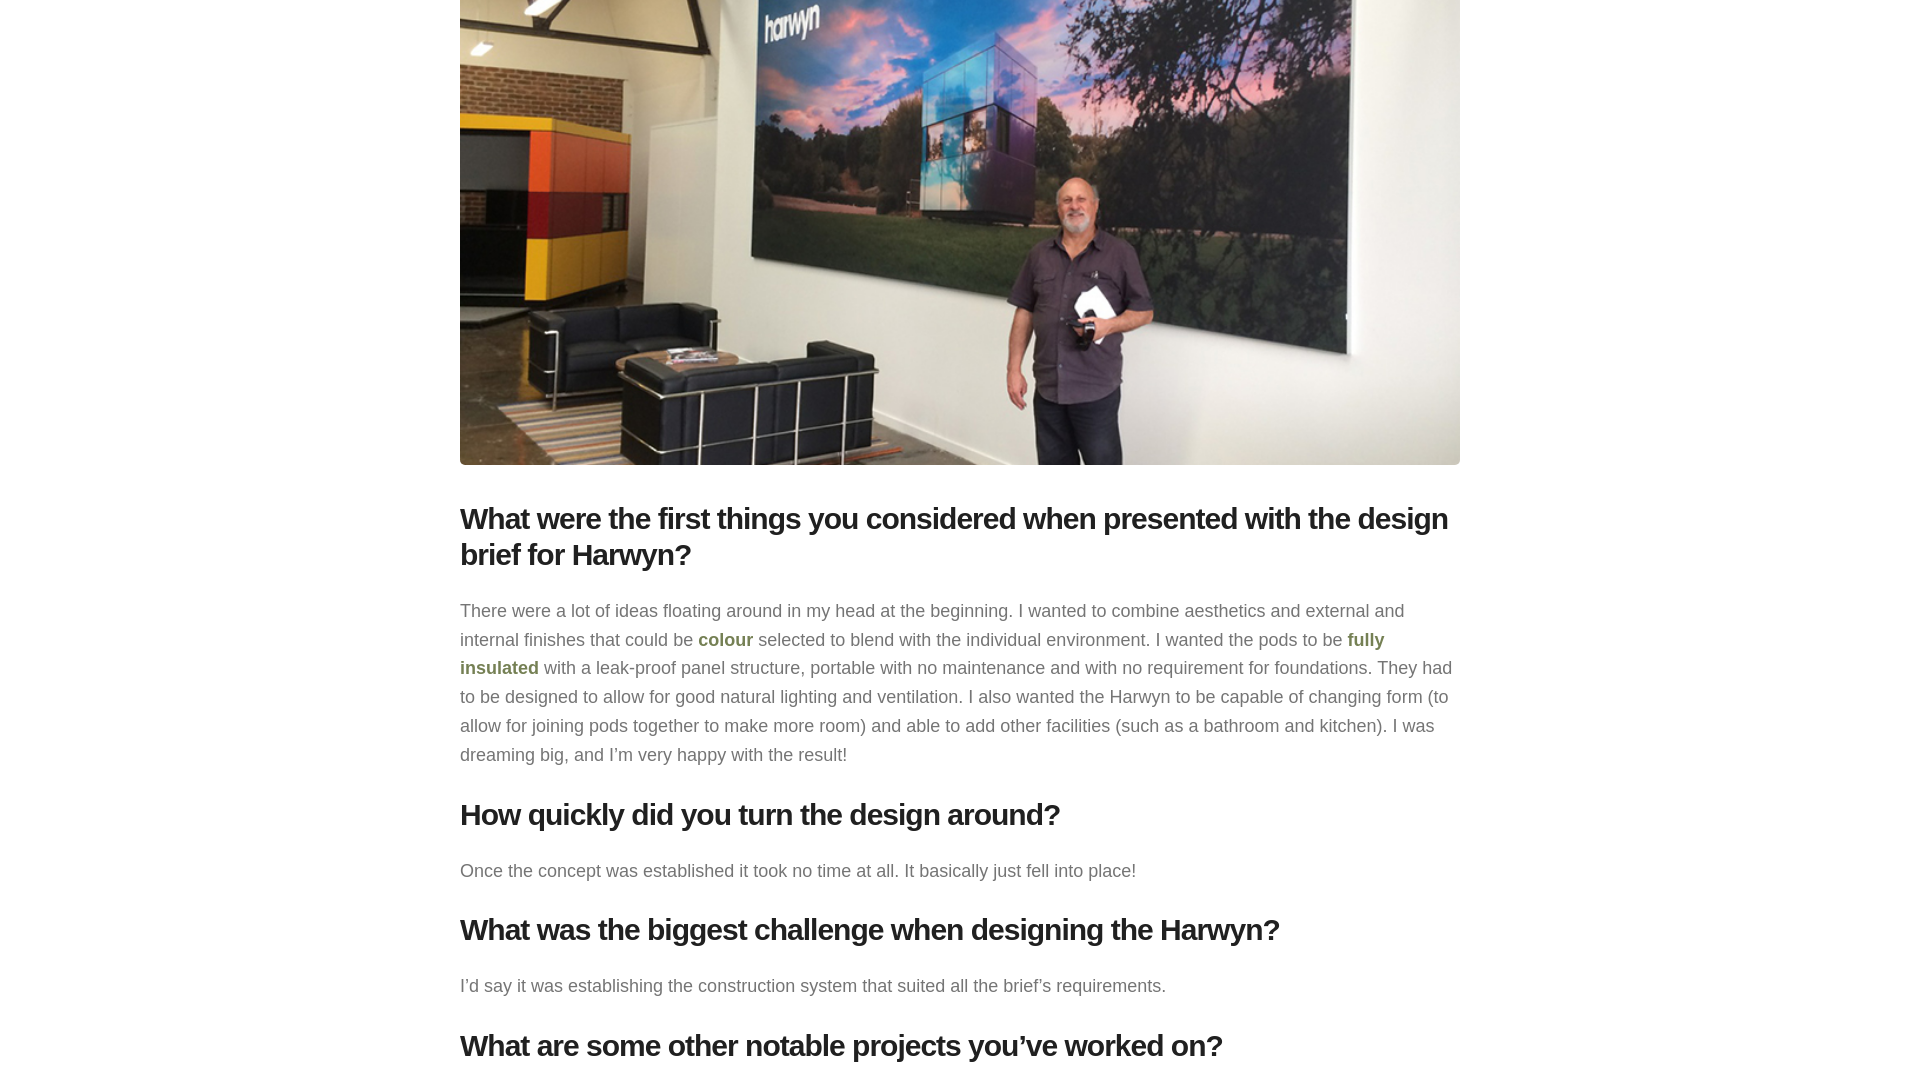 The image size is (1920, 1080). What do you see at coordinates (725, 640) in the screenshot?
I see `colour` at bounding box center [725, 640].